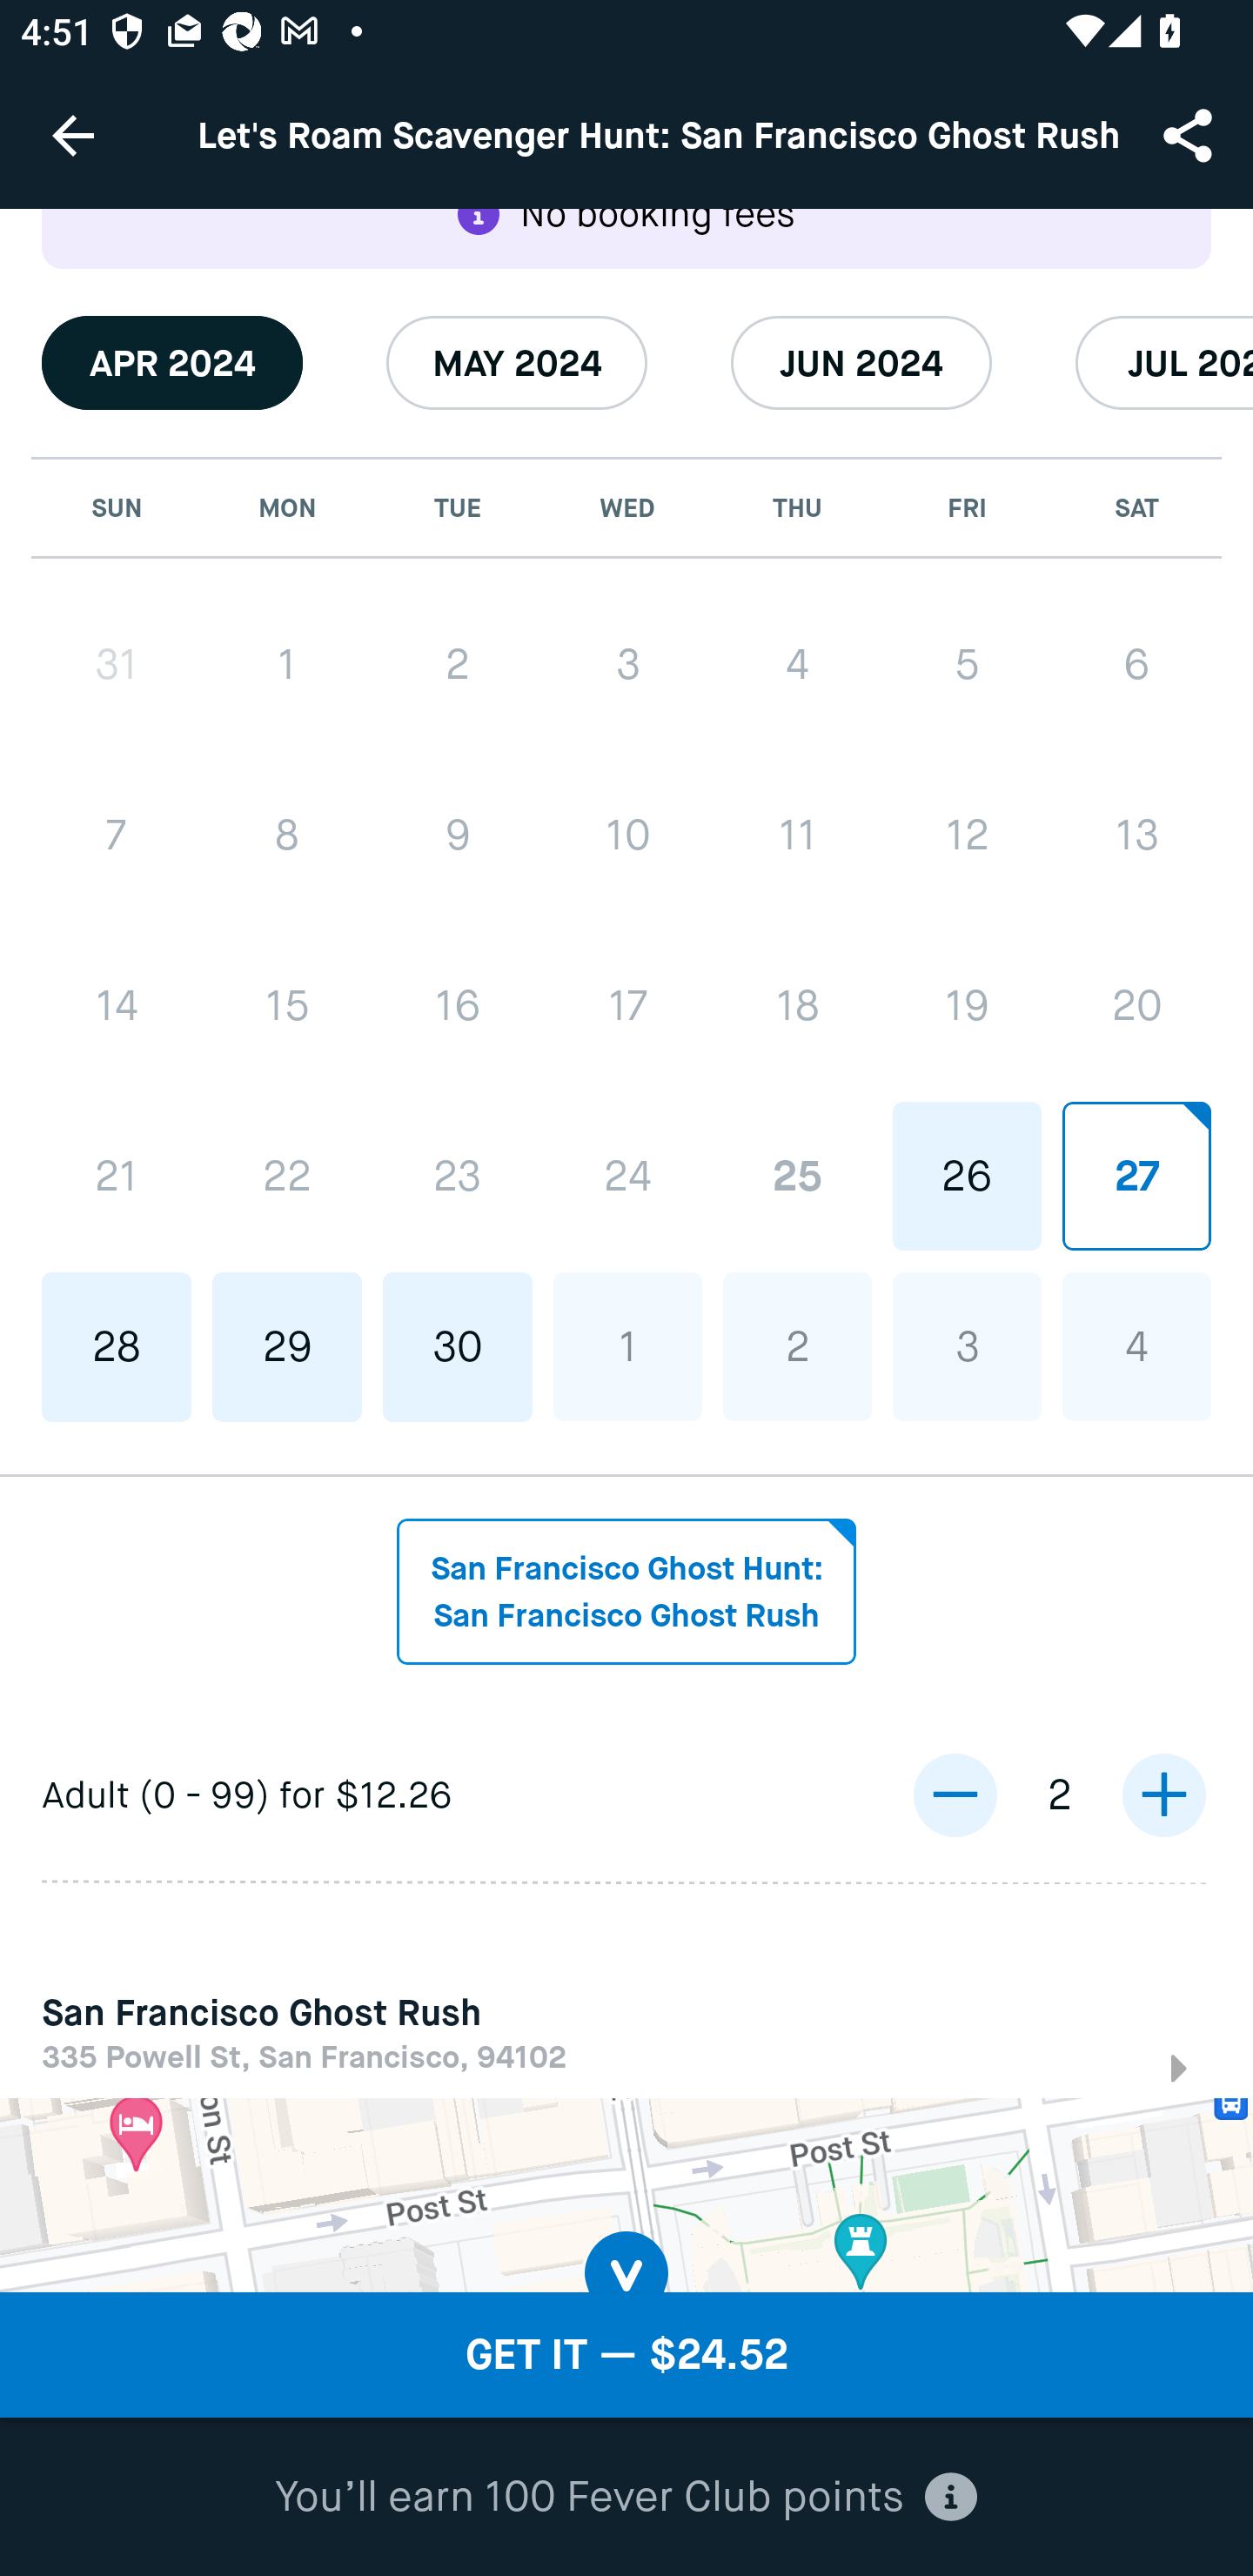  I want to click on 29, so click(287, 1347).